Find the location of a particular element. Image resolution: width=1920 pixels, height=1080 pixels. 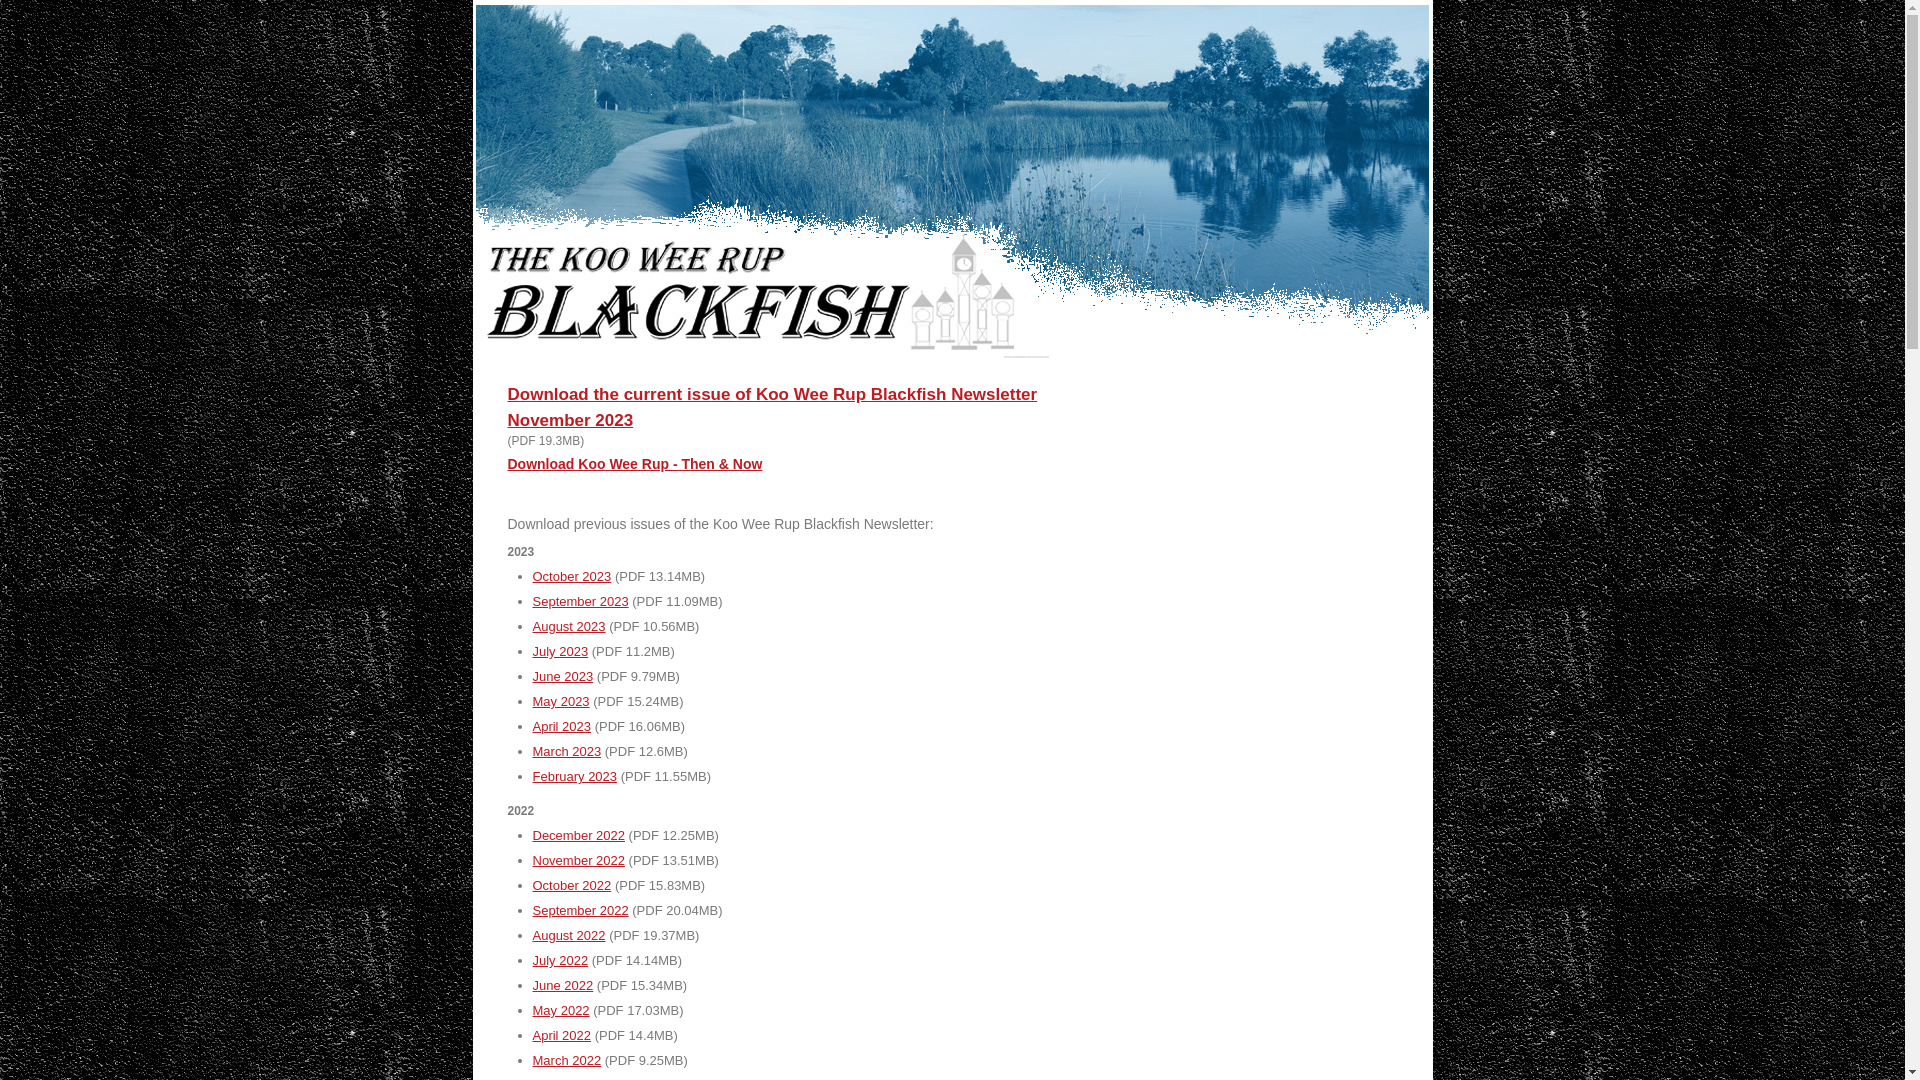

May 2023 is located at coordinates (560, 702).